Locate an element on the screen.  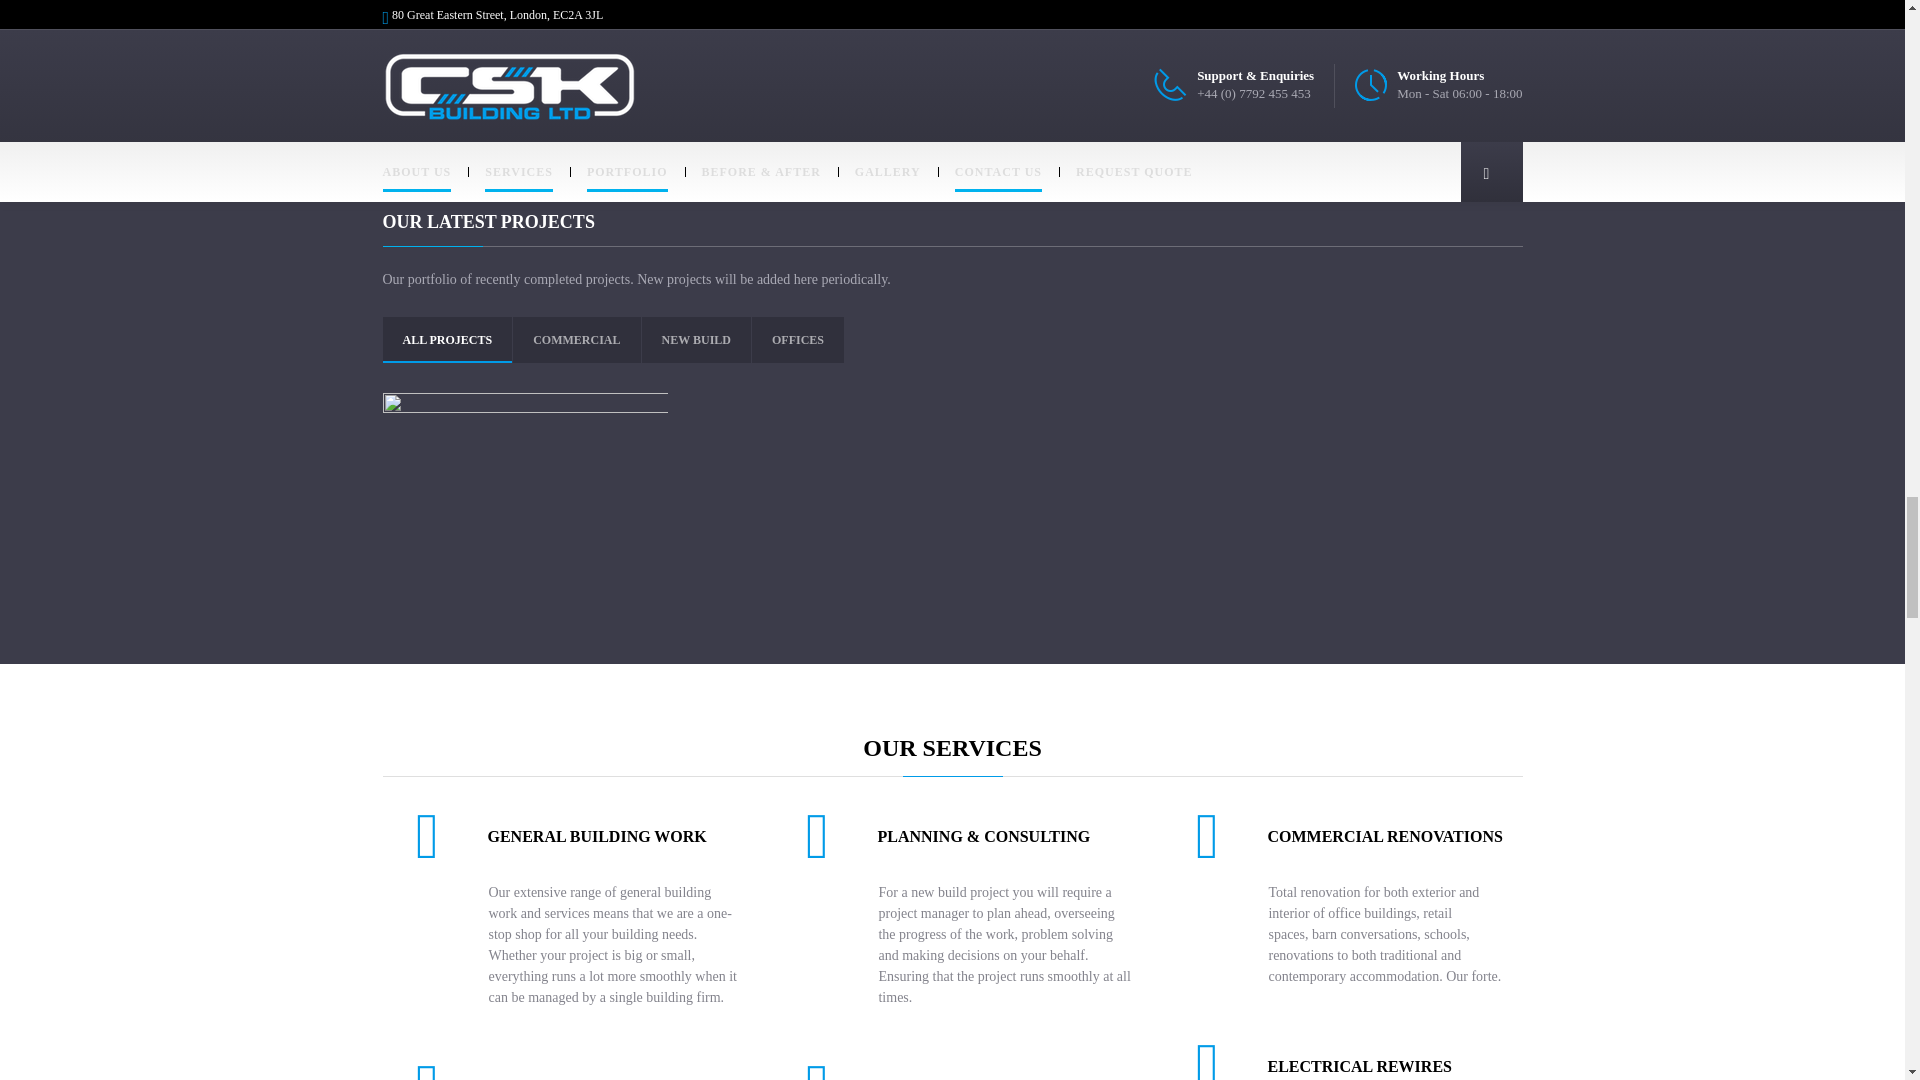
COMMERCIAL is located at coordinates (576, 339).